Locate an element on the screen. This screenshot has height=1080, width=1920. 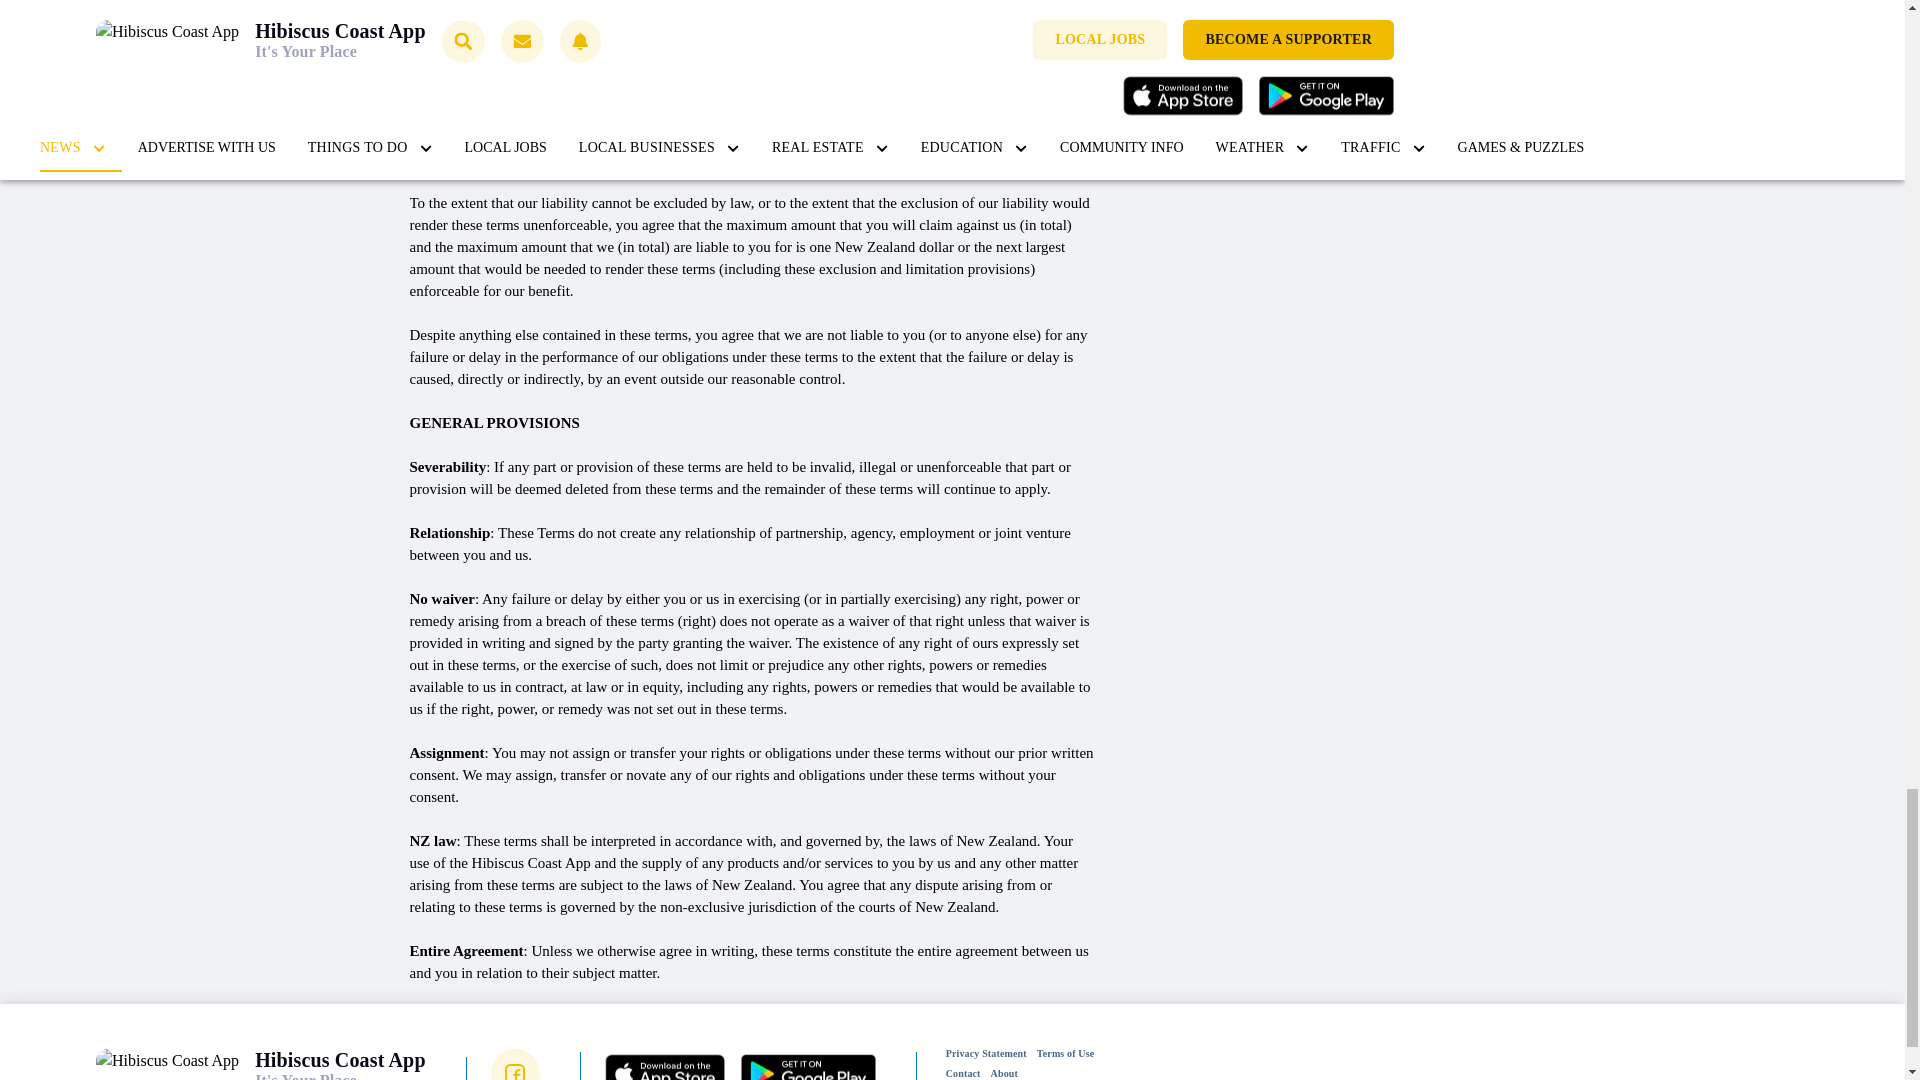
Contact is located at coordinates (963, 1072).